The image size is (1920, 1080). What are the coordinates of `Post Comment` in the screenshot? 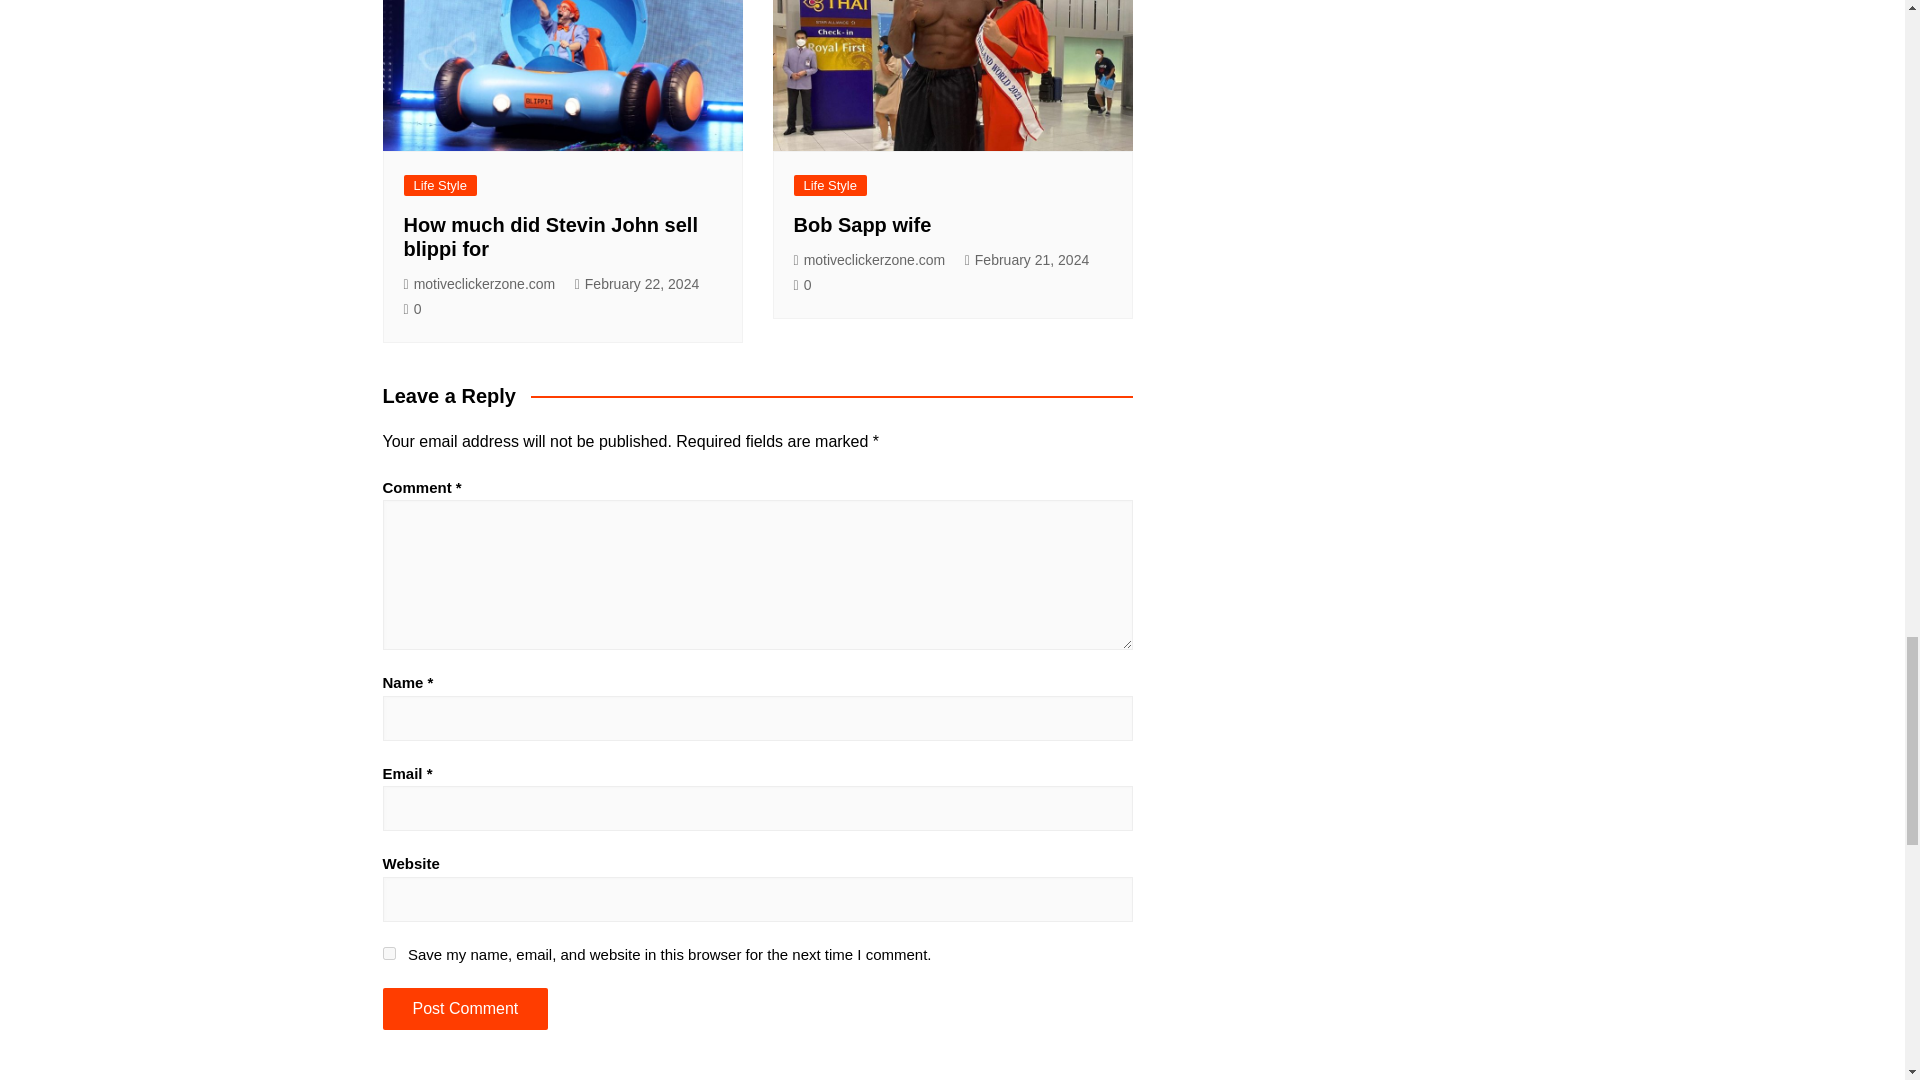 It's located at (464, 1009).